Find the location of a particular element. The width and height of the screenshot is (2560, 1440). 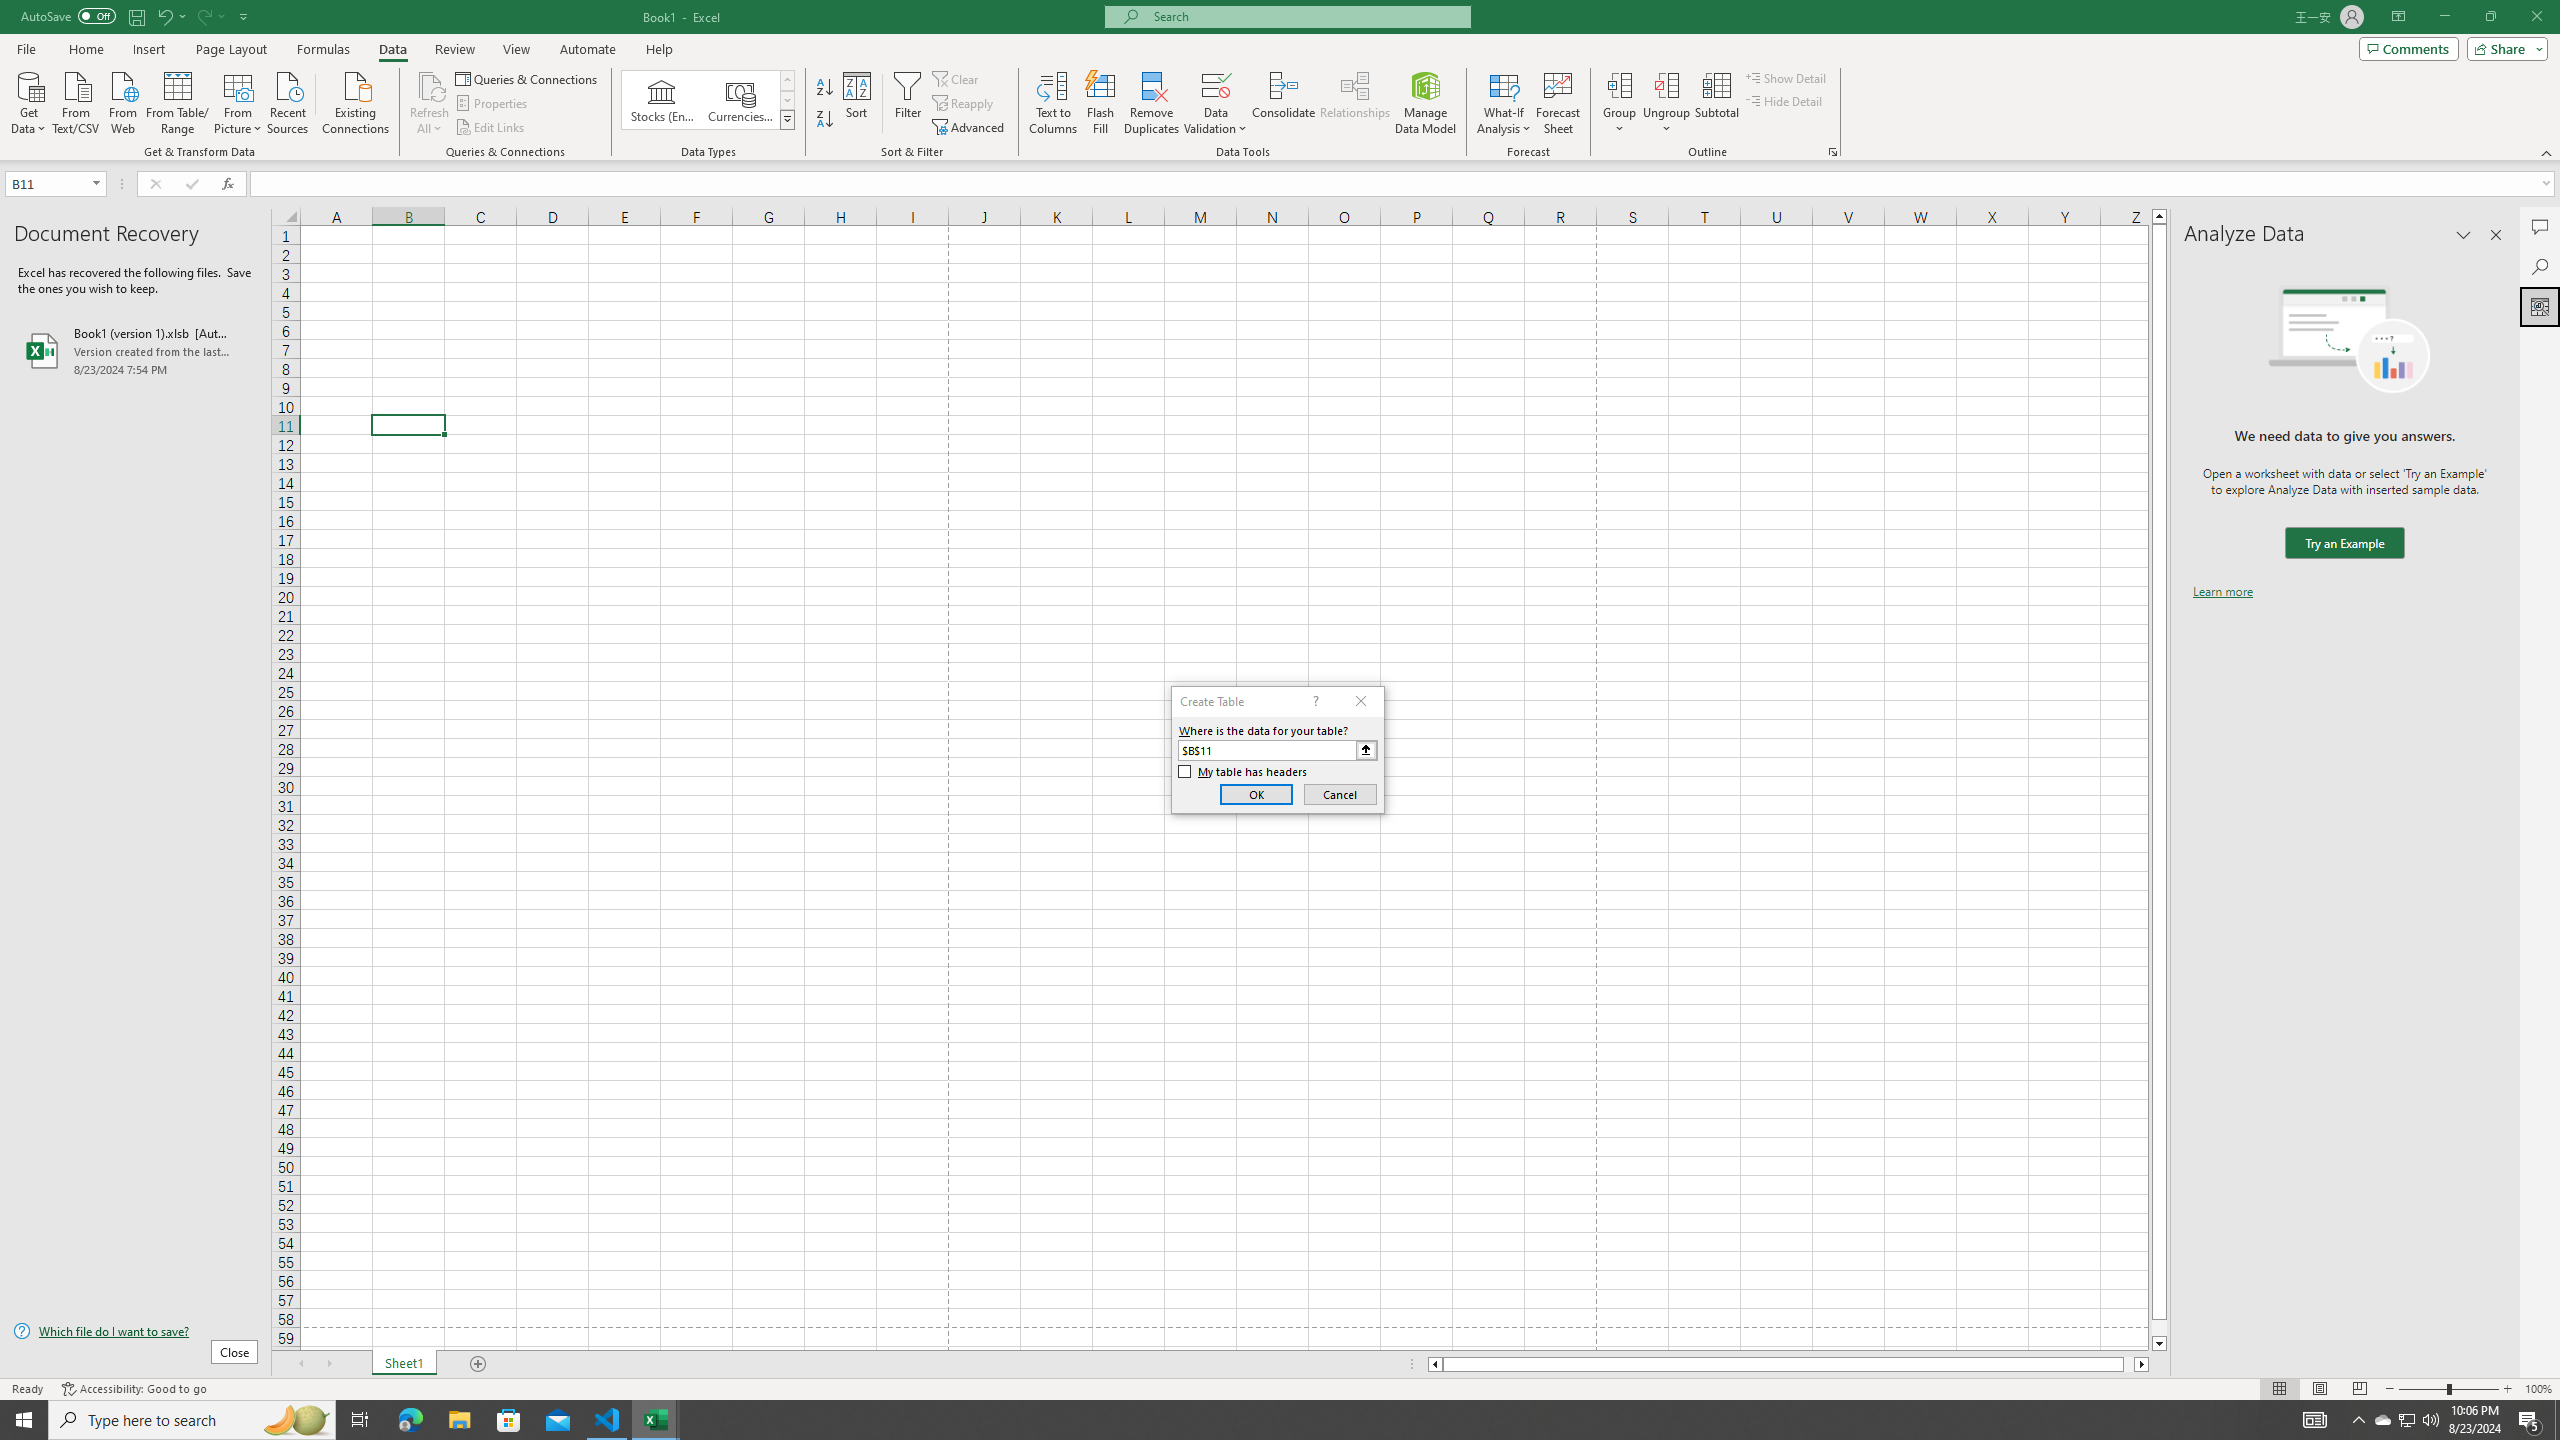

Class: MsoCommandBar is located at coordinates (1280, 80).